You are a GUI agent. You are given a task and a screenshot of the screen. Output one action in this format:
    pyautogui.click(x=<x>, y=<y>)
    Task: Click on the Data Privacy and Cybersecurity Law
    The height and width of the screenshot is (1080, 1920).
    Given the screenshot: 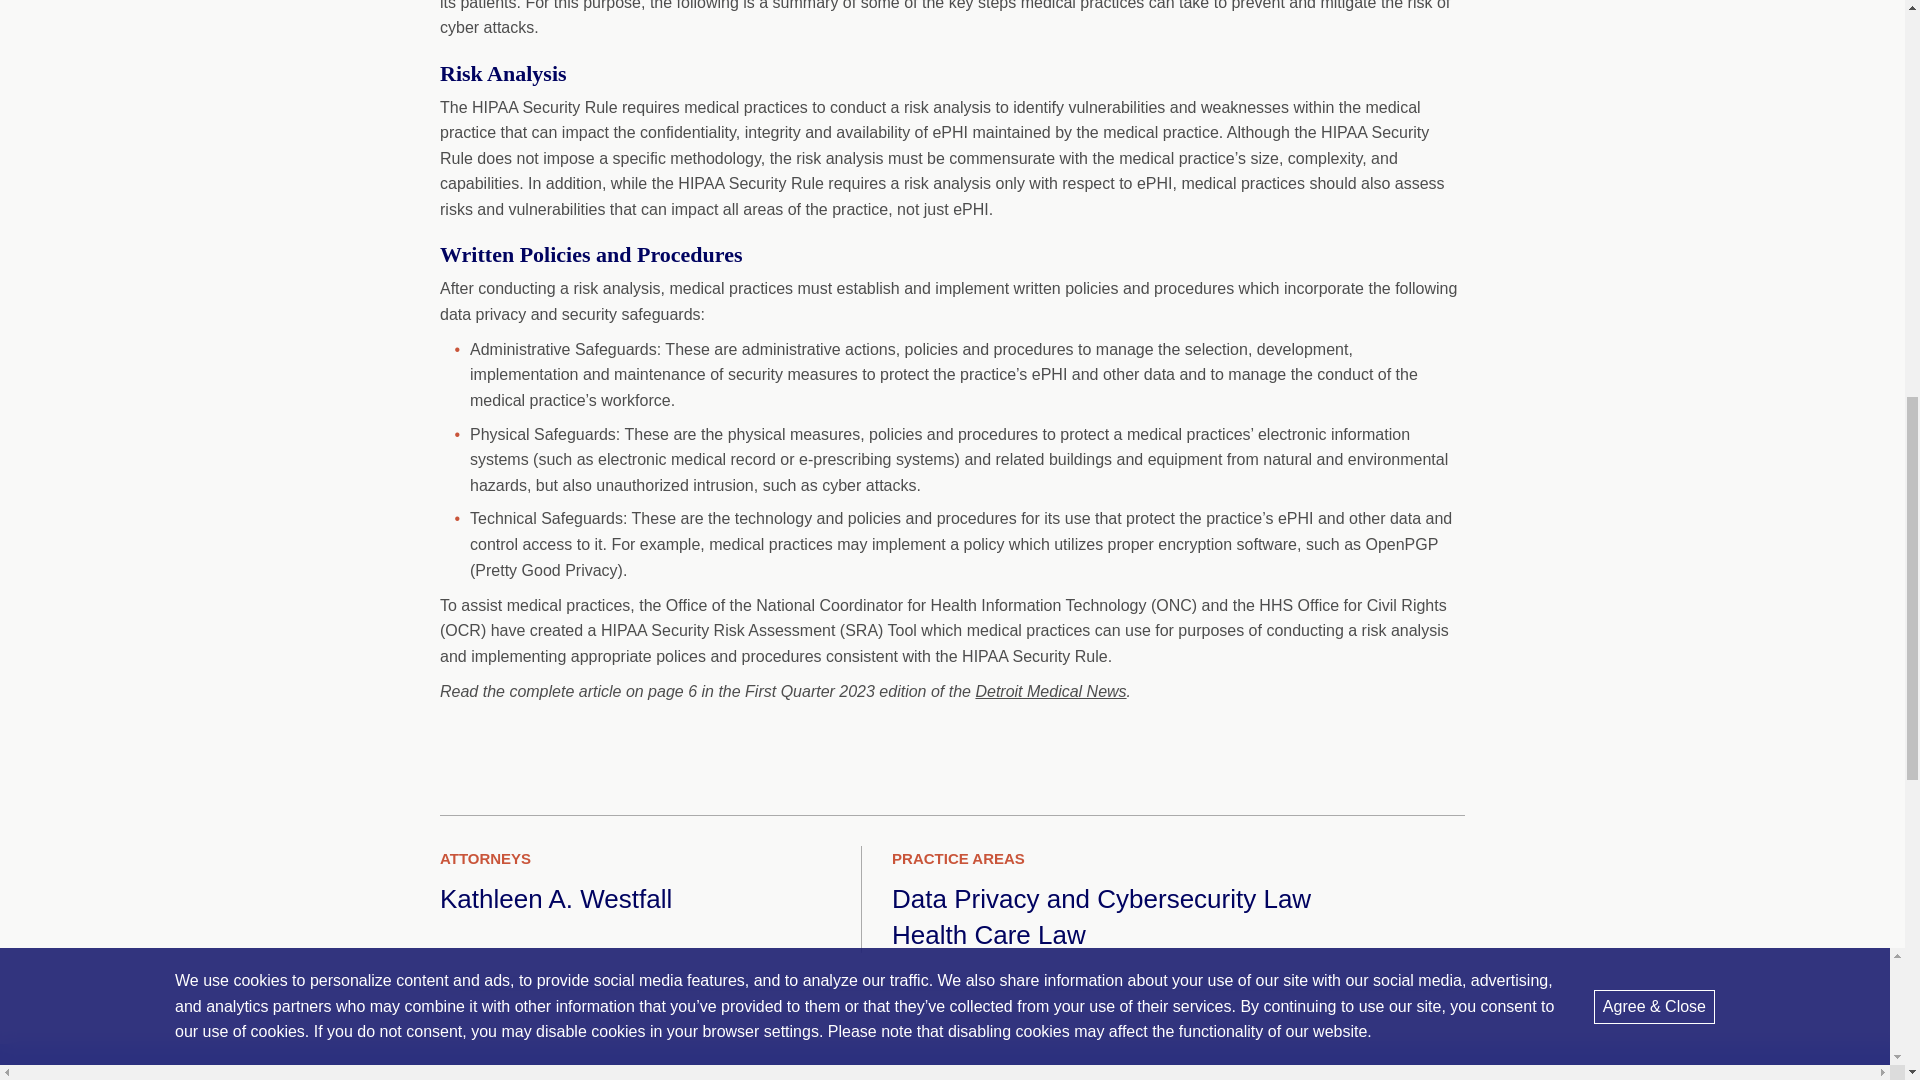 What is the action you would take?
    pyautogui.click(x=1102, y=898)
    